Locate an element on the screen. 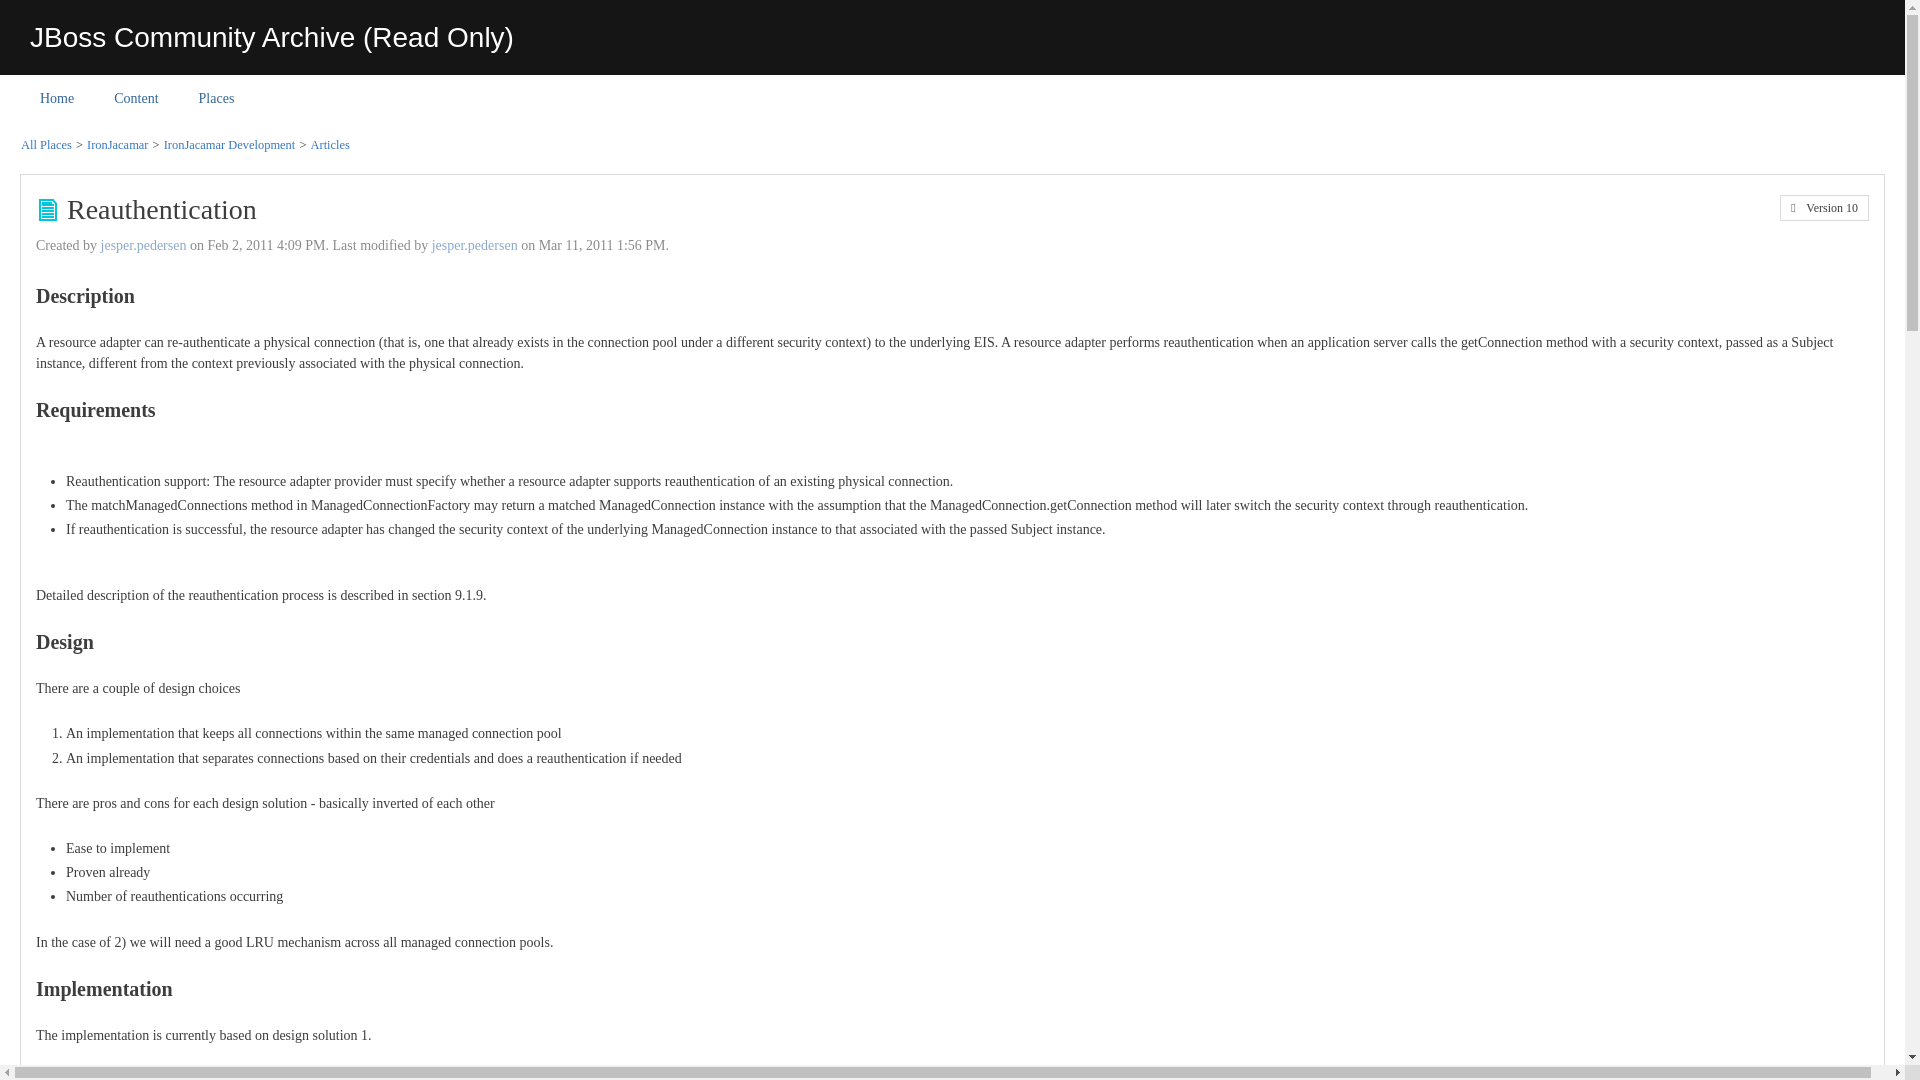  IronJacamar Development is located at coordinates (230, 145).